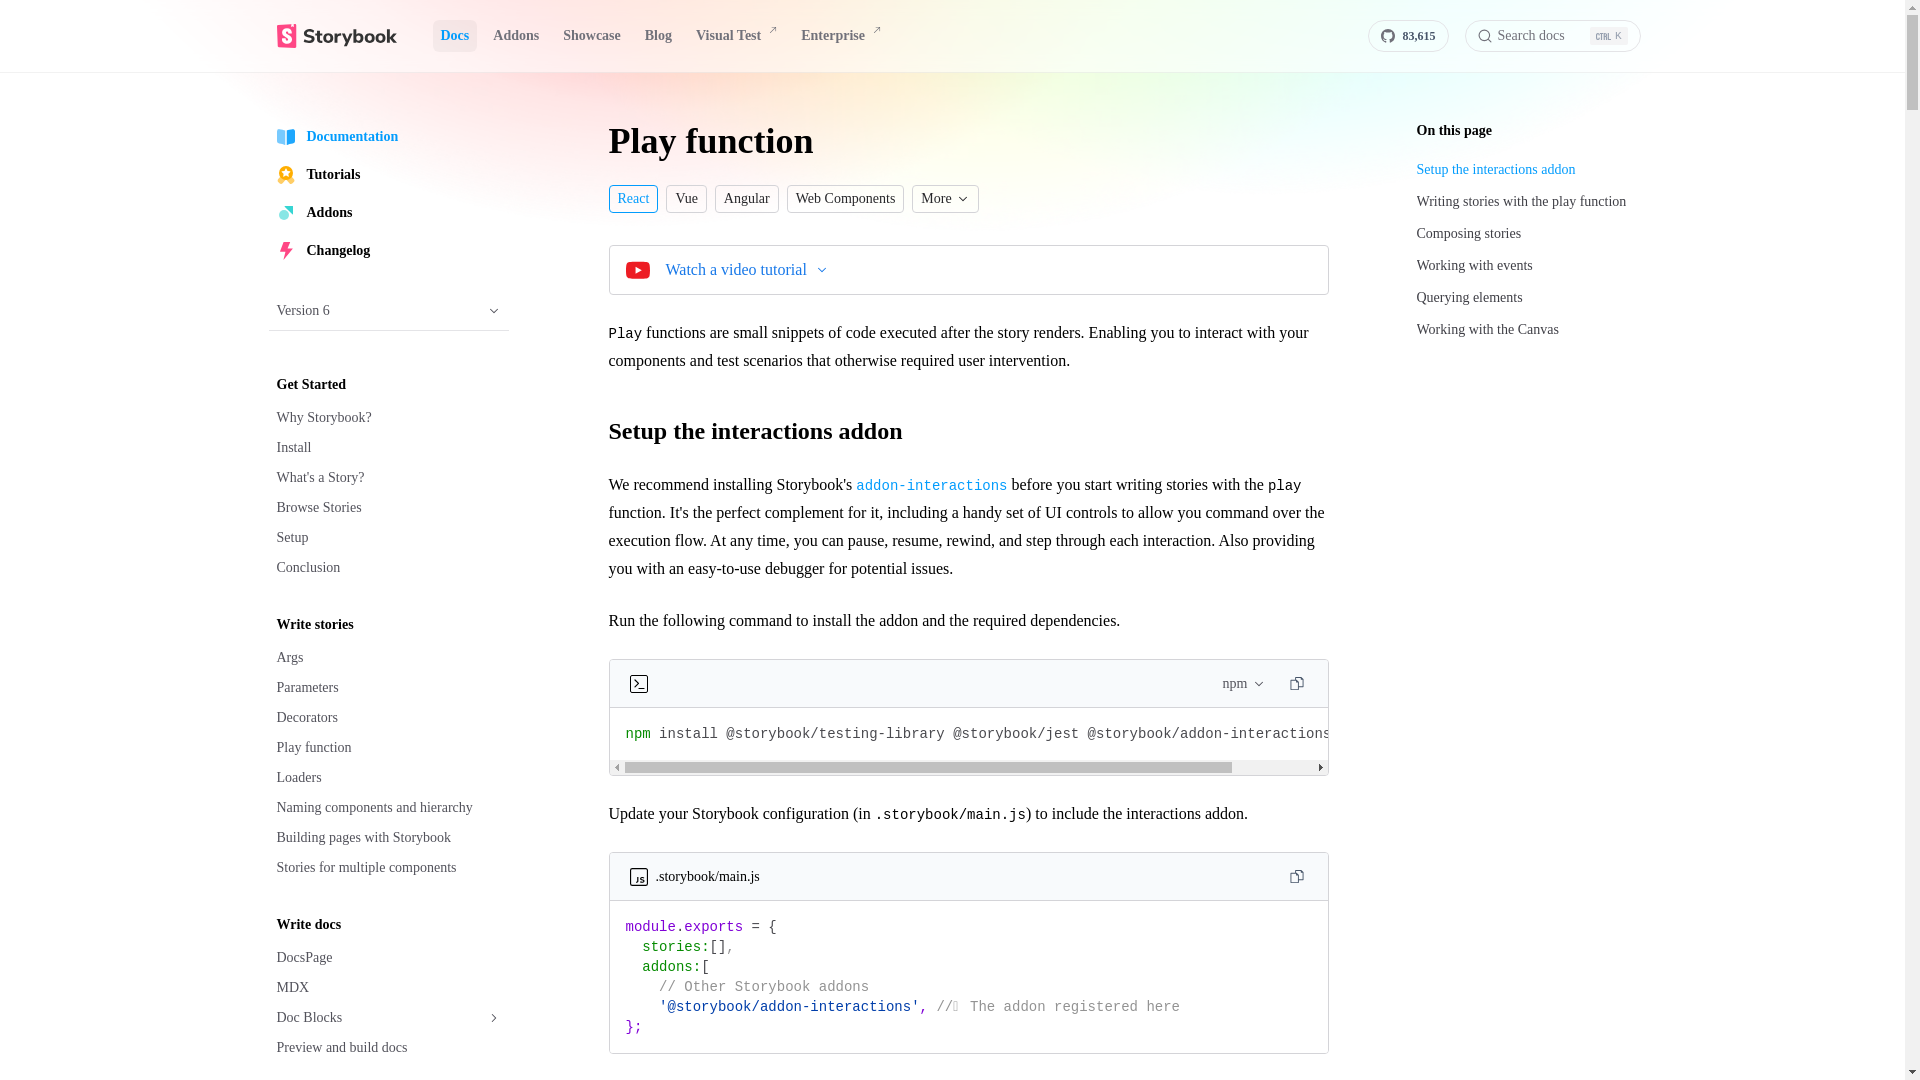 This screenshot has width=1920, height=1080. Describe the element at coordinates (388, 537) in the screenshot. I see `Setup` at that location.